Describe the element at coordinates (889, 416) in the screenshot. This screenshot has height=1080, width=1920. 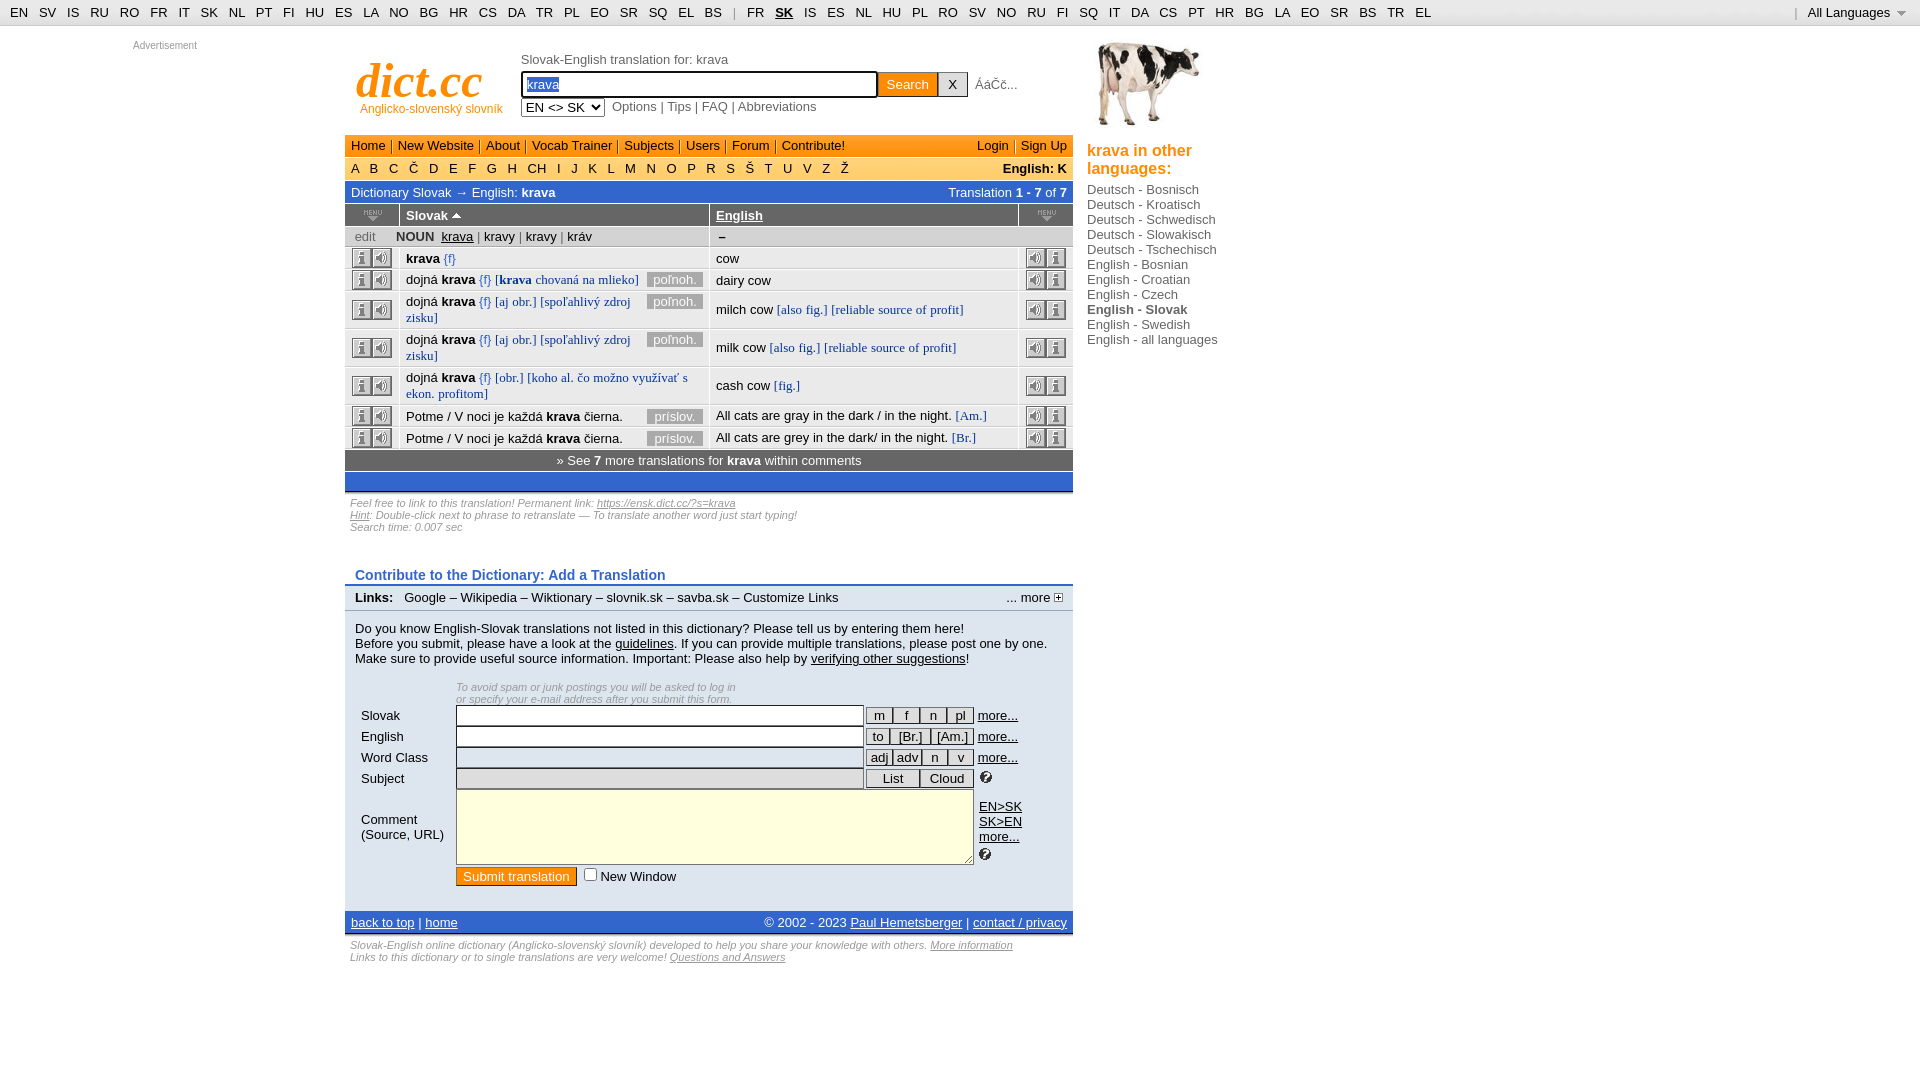
I see `in` at that location.